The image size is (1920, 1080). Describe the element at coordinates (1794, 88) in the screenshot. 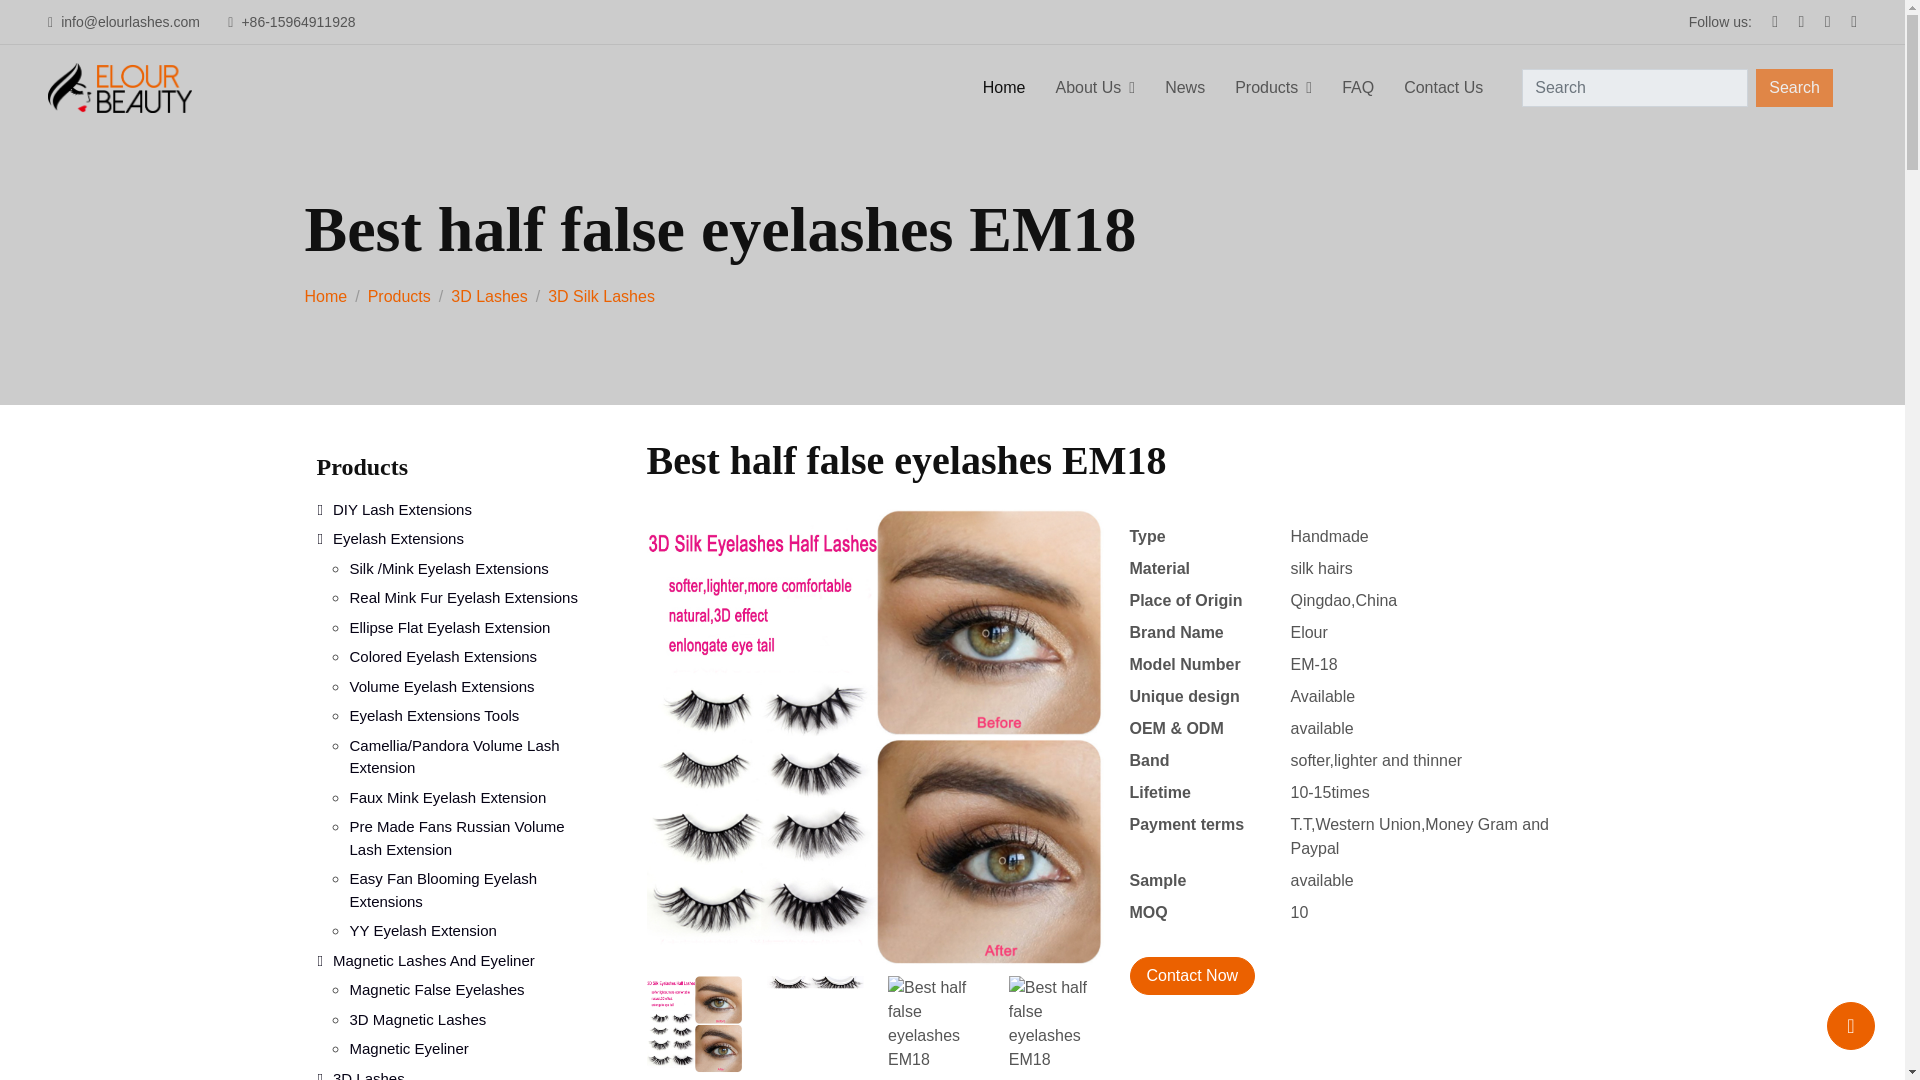

I see `Search` at that location.